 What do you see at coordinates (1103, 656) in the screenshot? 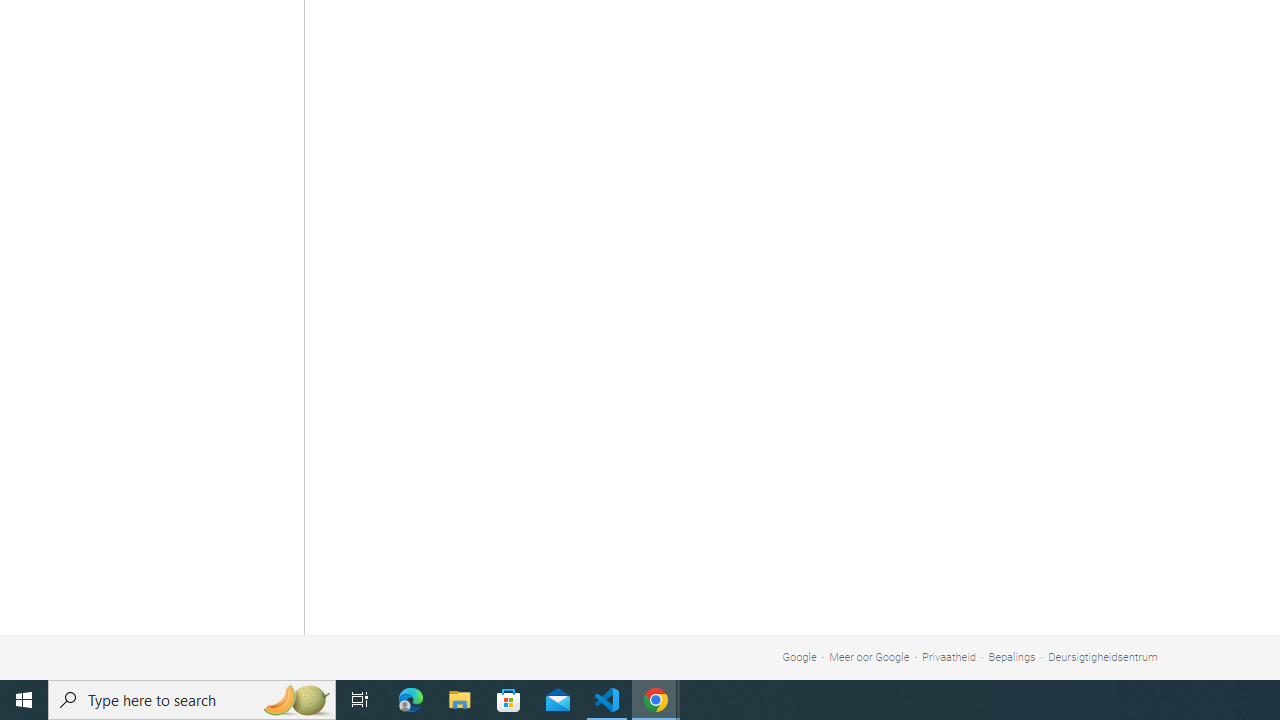
I see `Deursigtigheidsentrum` at bounding box center [1103, 656].